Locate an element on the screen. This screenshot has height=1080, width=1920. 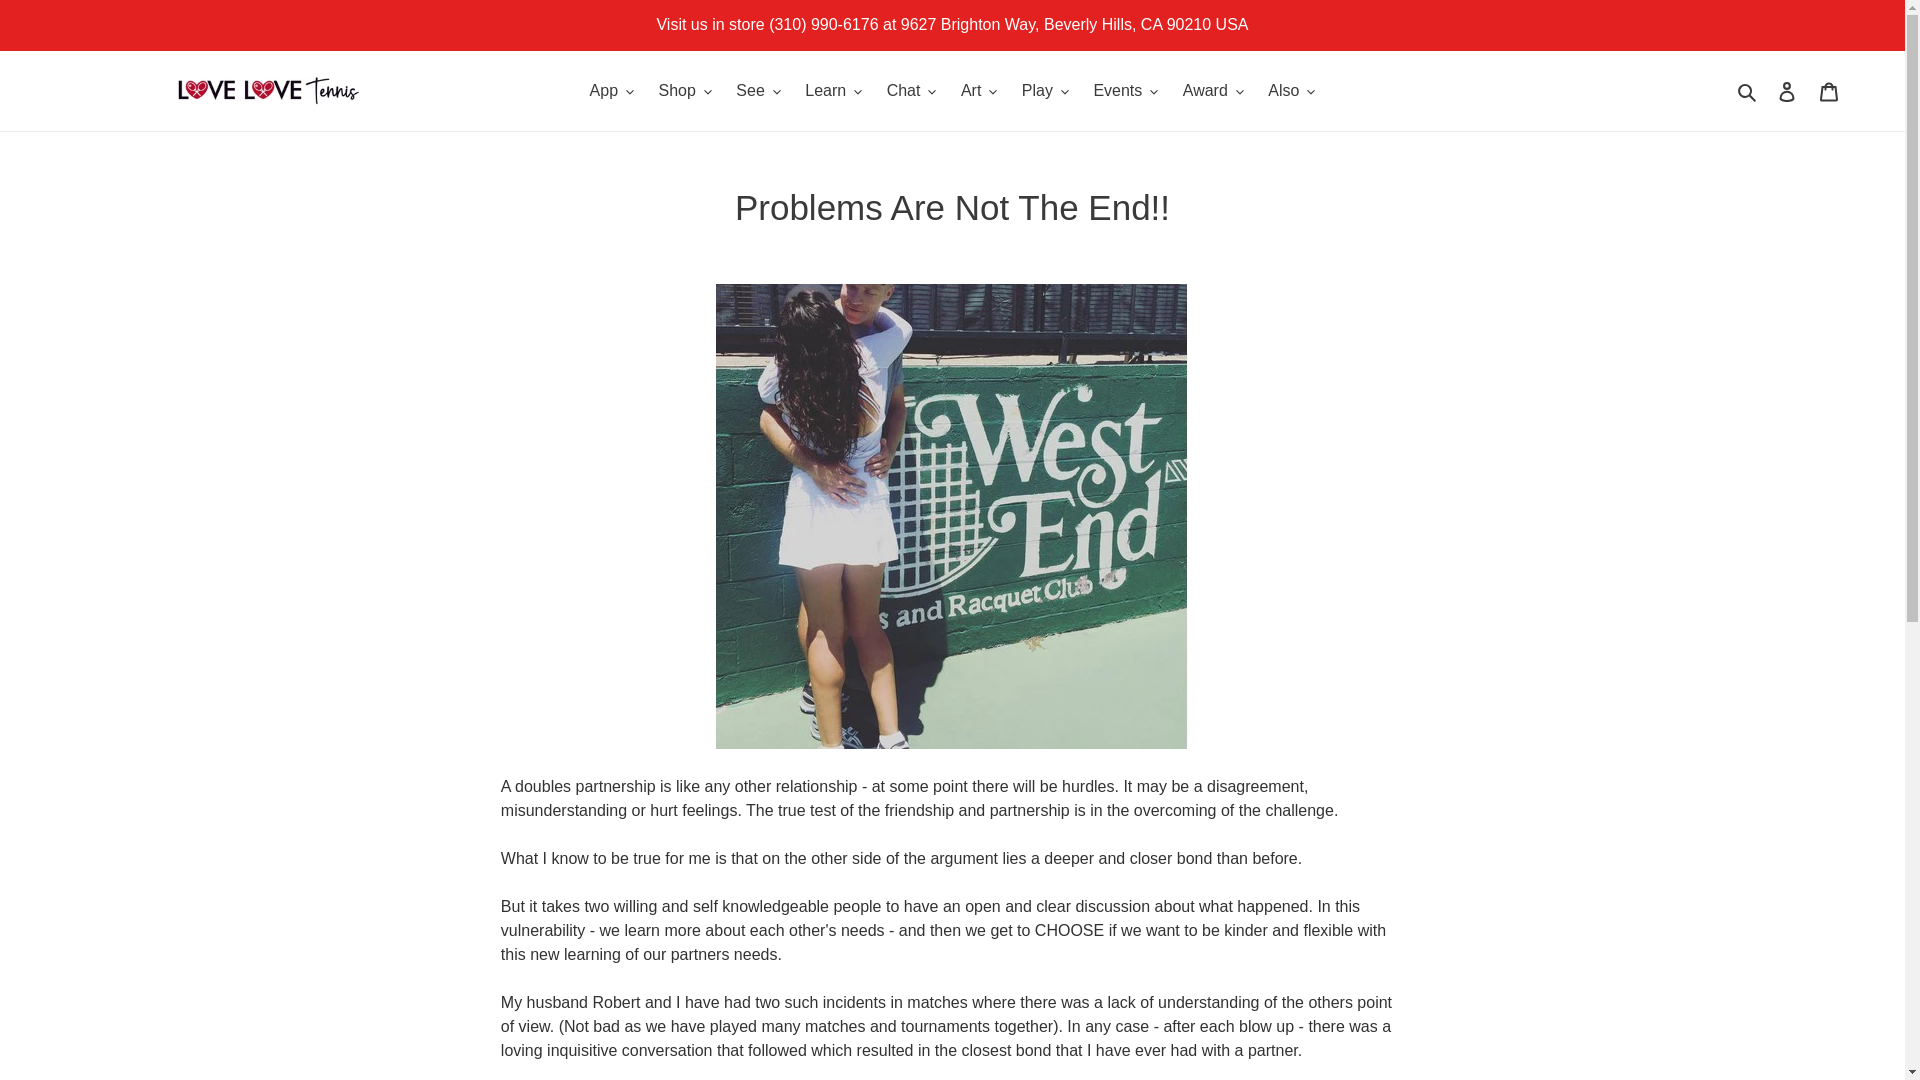
App is located at coordinates (611, 90).